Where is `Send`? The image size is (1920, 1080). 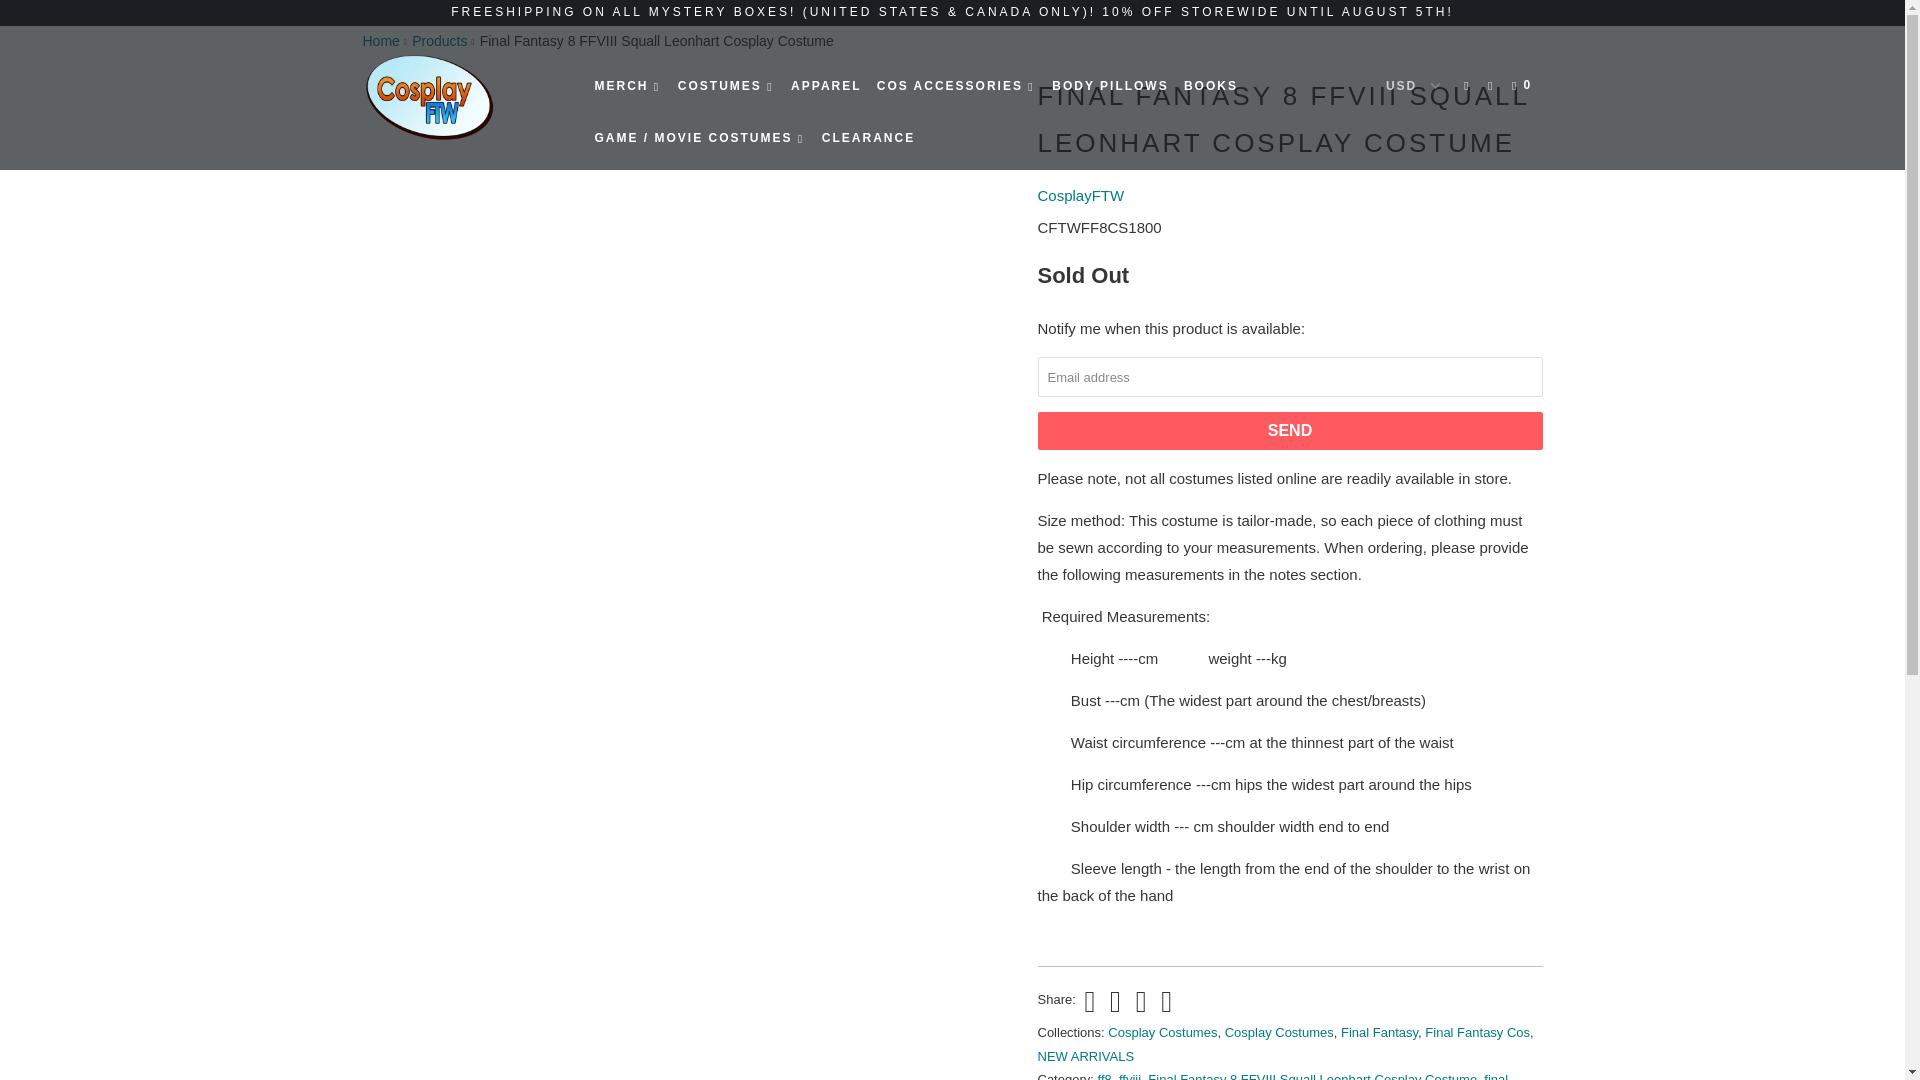 Send is located at coordinates (1290, 430).